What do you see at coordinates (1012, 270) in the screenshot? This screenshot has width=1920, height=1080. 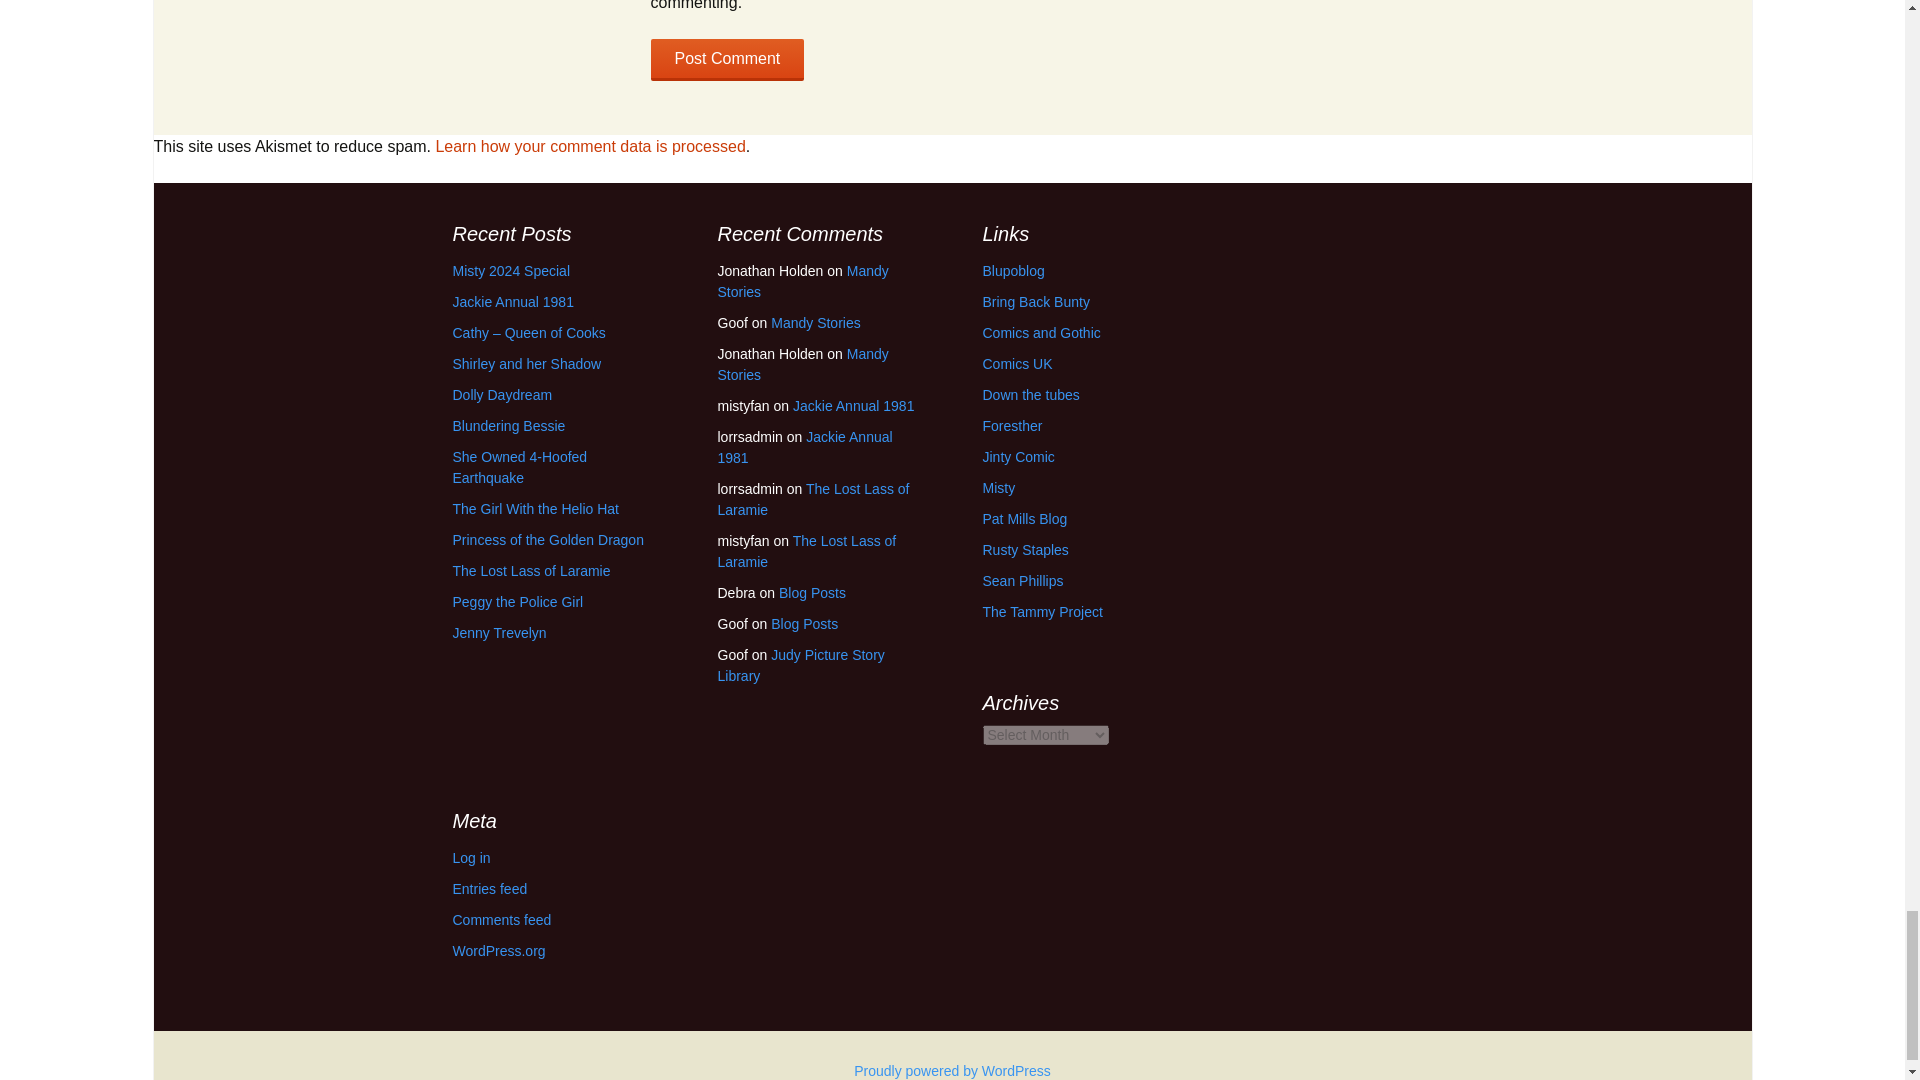 I see `Cool blog on girls comics ` at bounding box center [1012, 270].